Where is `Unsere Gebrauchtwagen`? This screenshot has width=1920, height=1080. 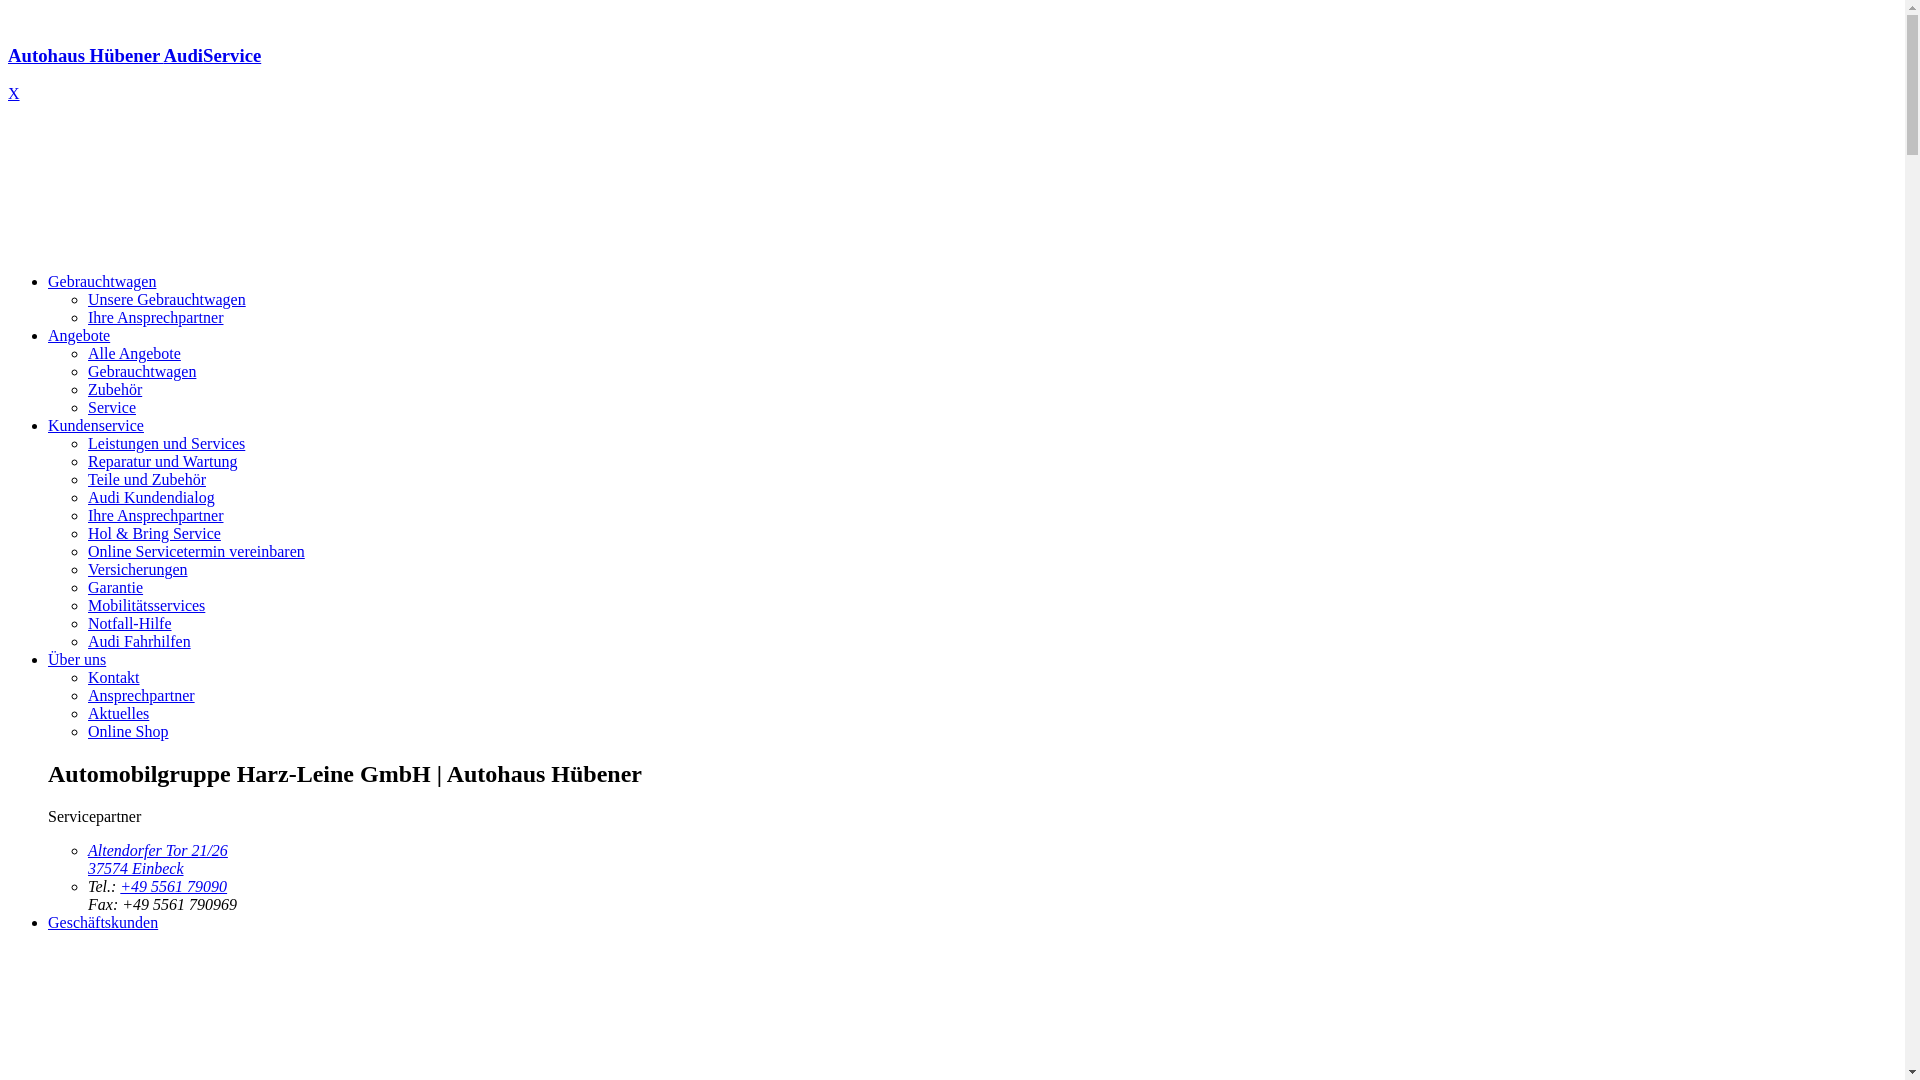
Unsere Gebrauchtwagen is located at coordinates (166, 300).